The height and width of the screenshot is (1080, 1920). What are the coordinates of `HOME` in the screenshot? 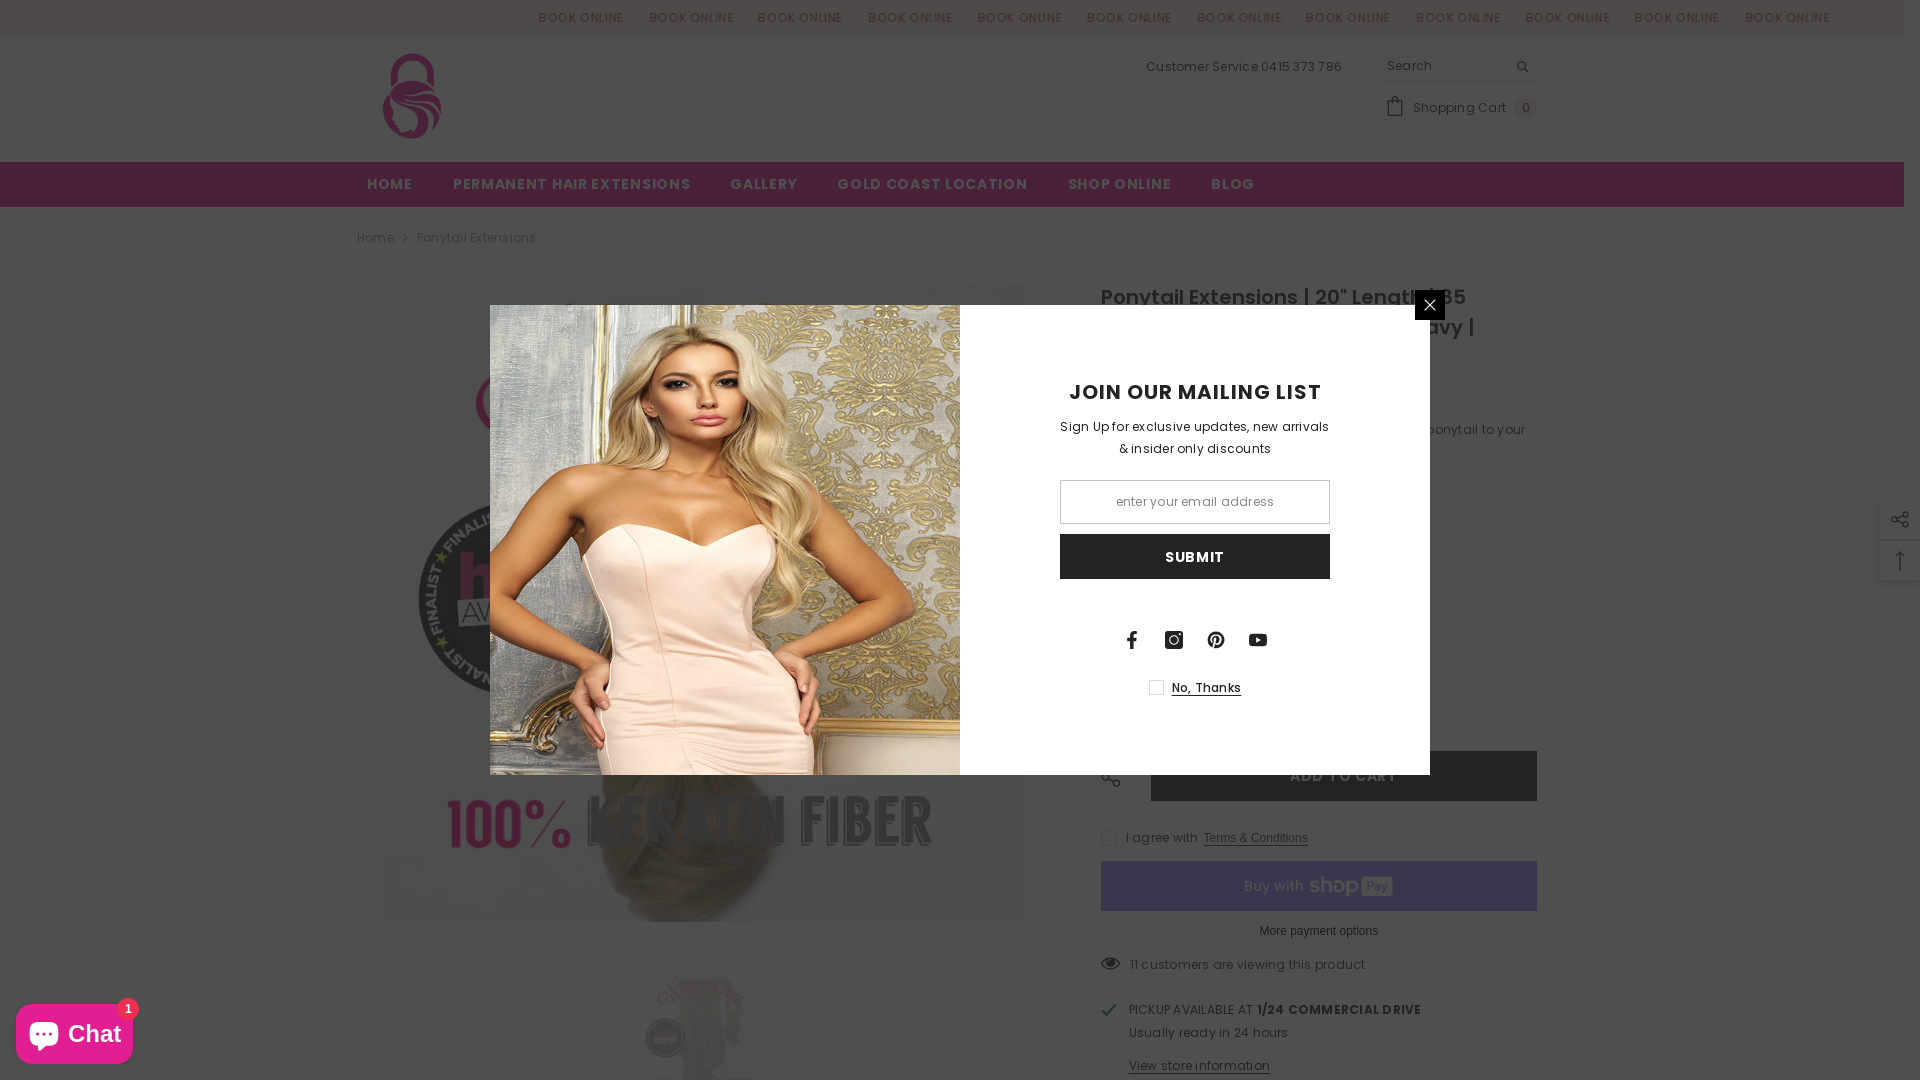 It's located at (390, 190).